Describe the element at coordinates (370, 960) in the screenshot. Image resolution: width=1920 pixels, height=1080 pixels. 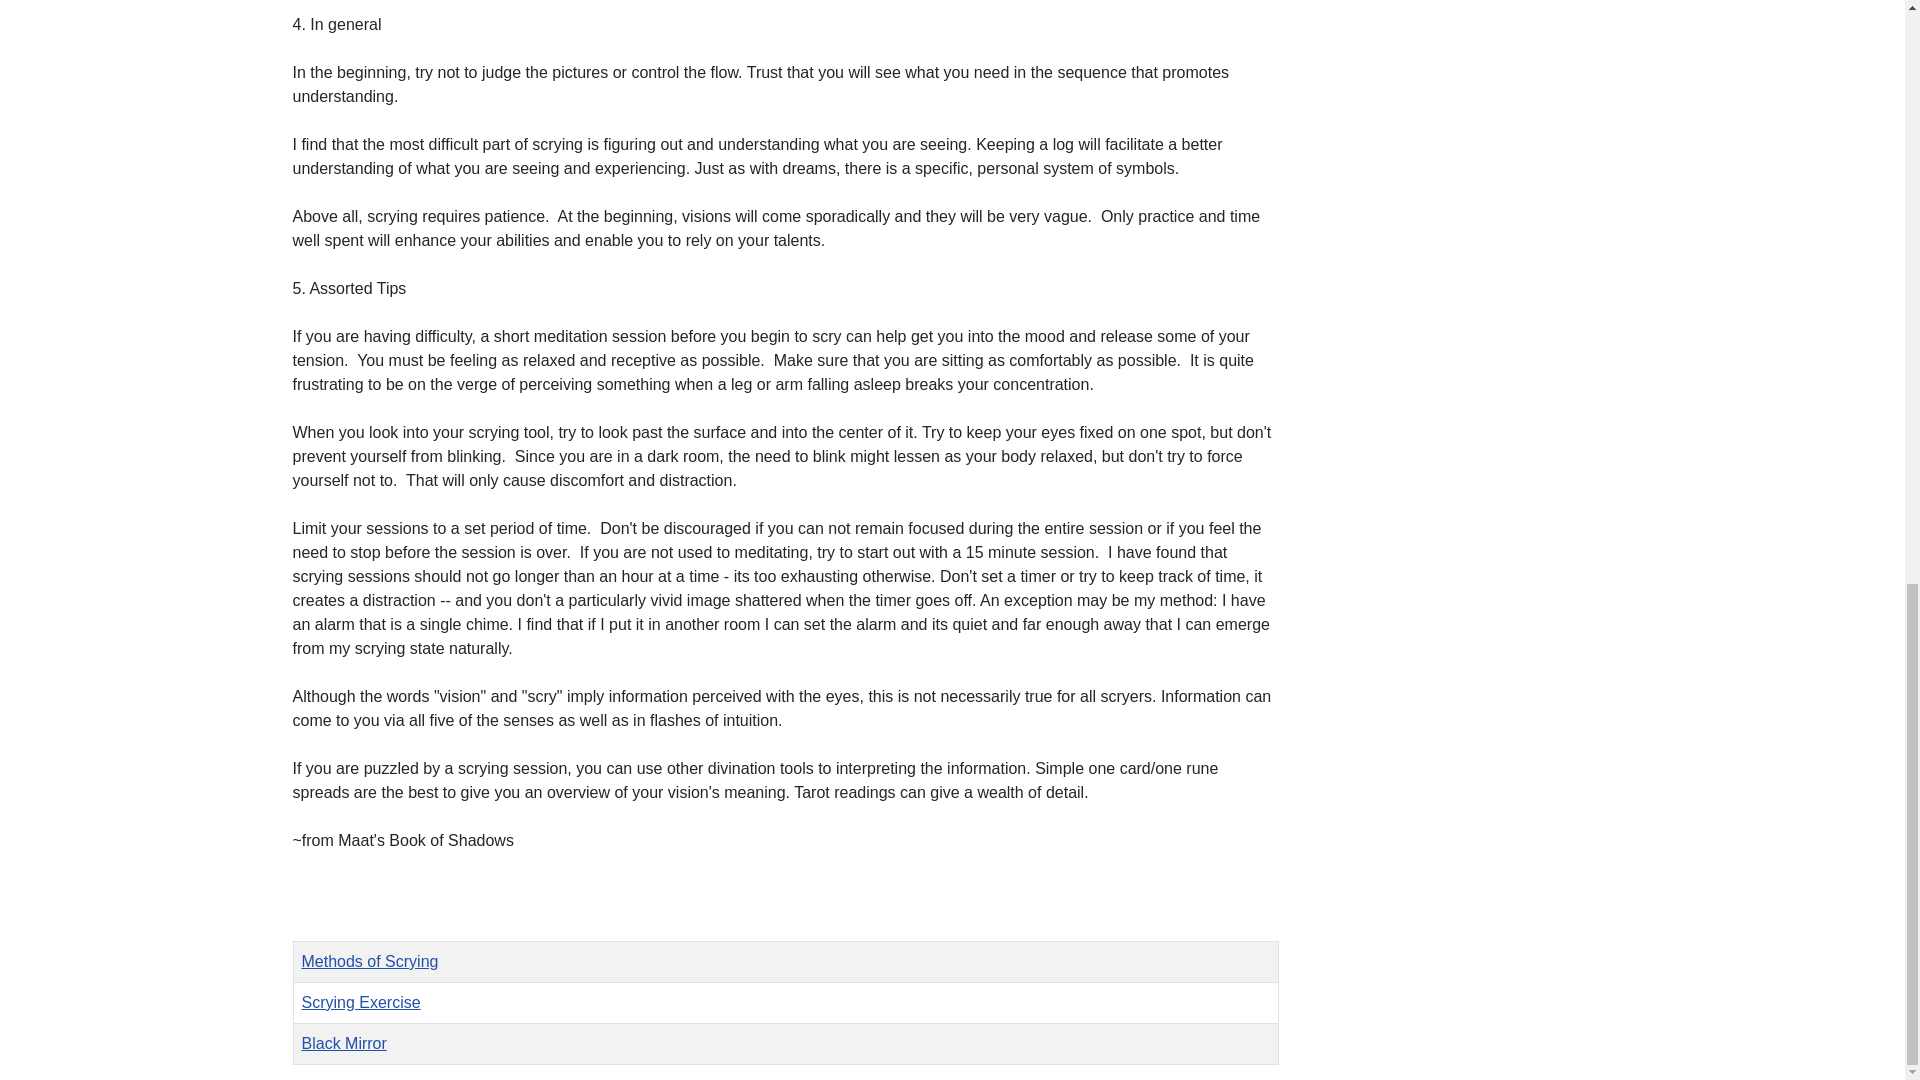
I see `Methods of Scrying` at that location.